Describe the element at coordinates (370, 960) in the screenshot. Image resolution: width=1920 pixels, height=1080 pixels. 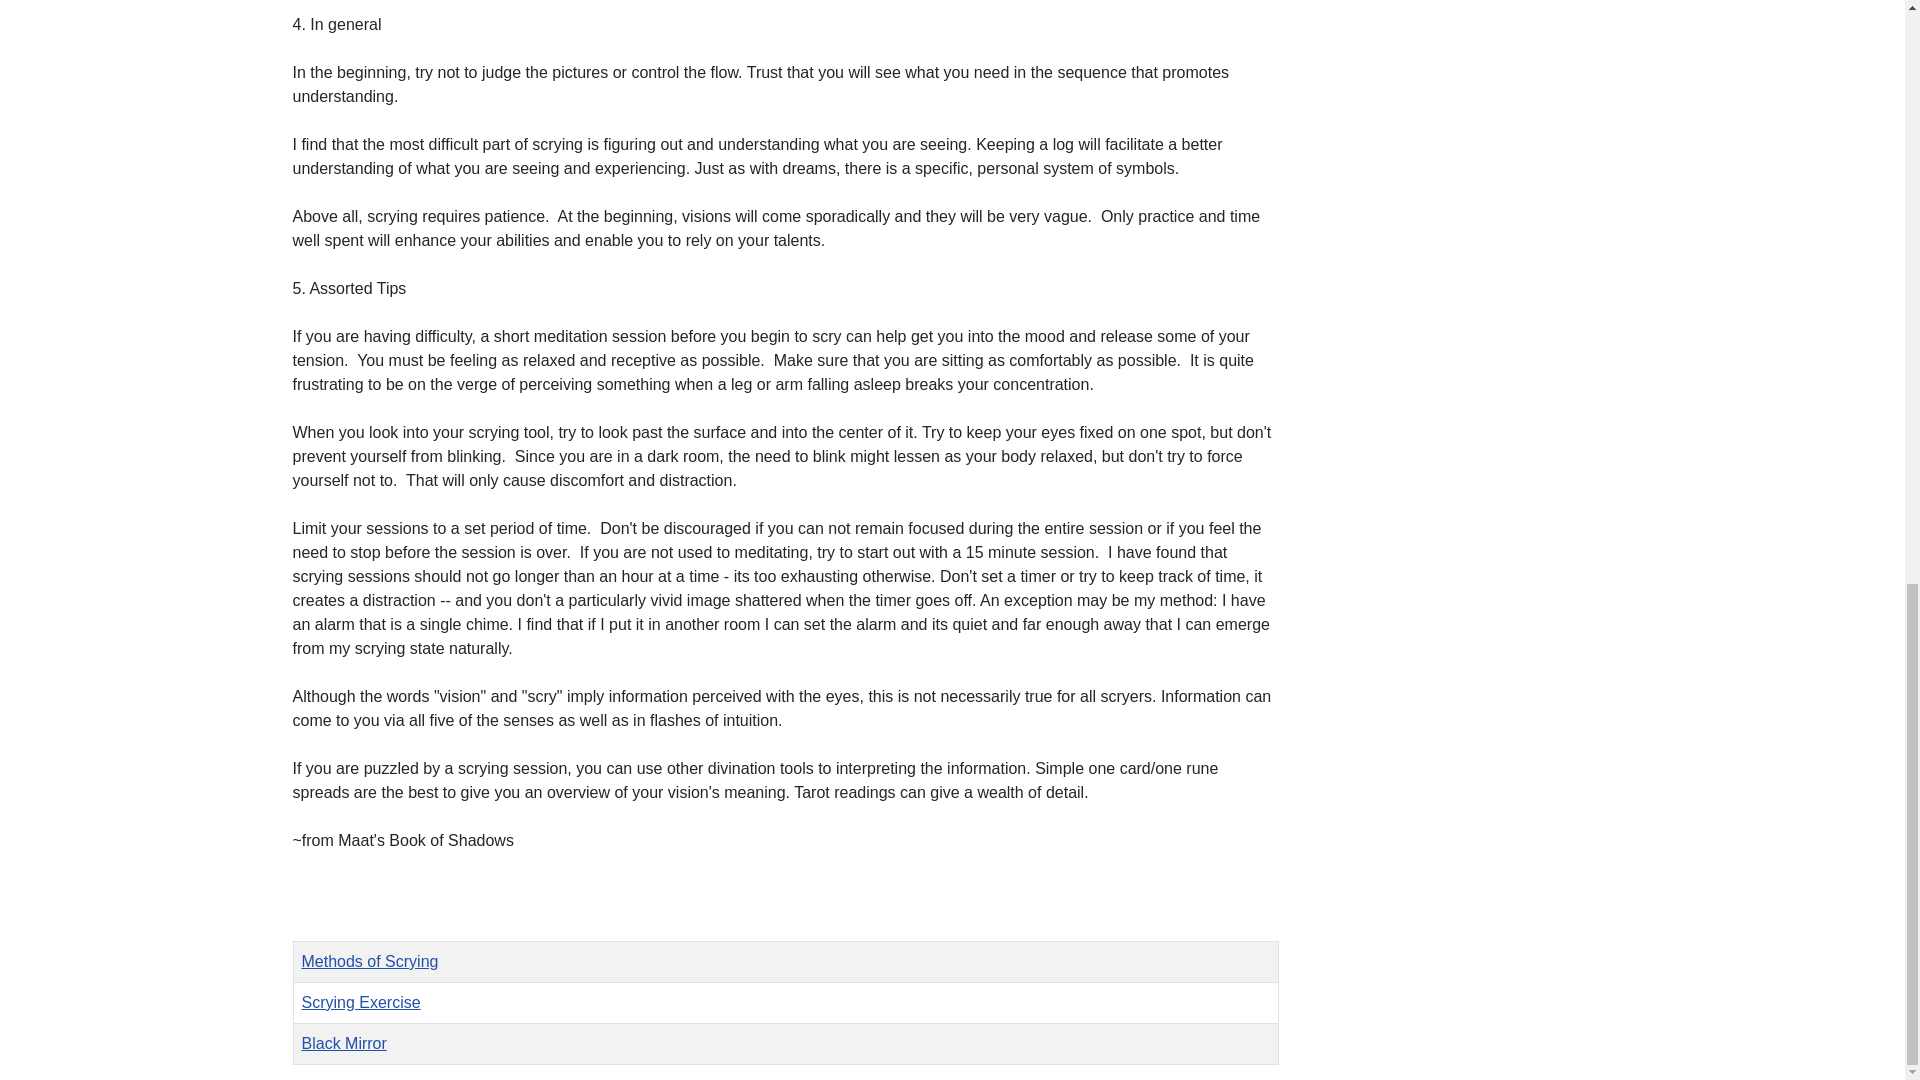
I see `Methods of Scrying` at that location.